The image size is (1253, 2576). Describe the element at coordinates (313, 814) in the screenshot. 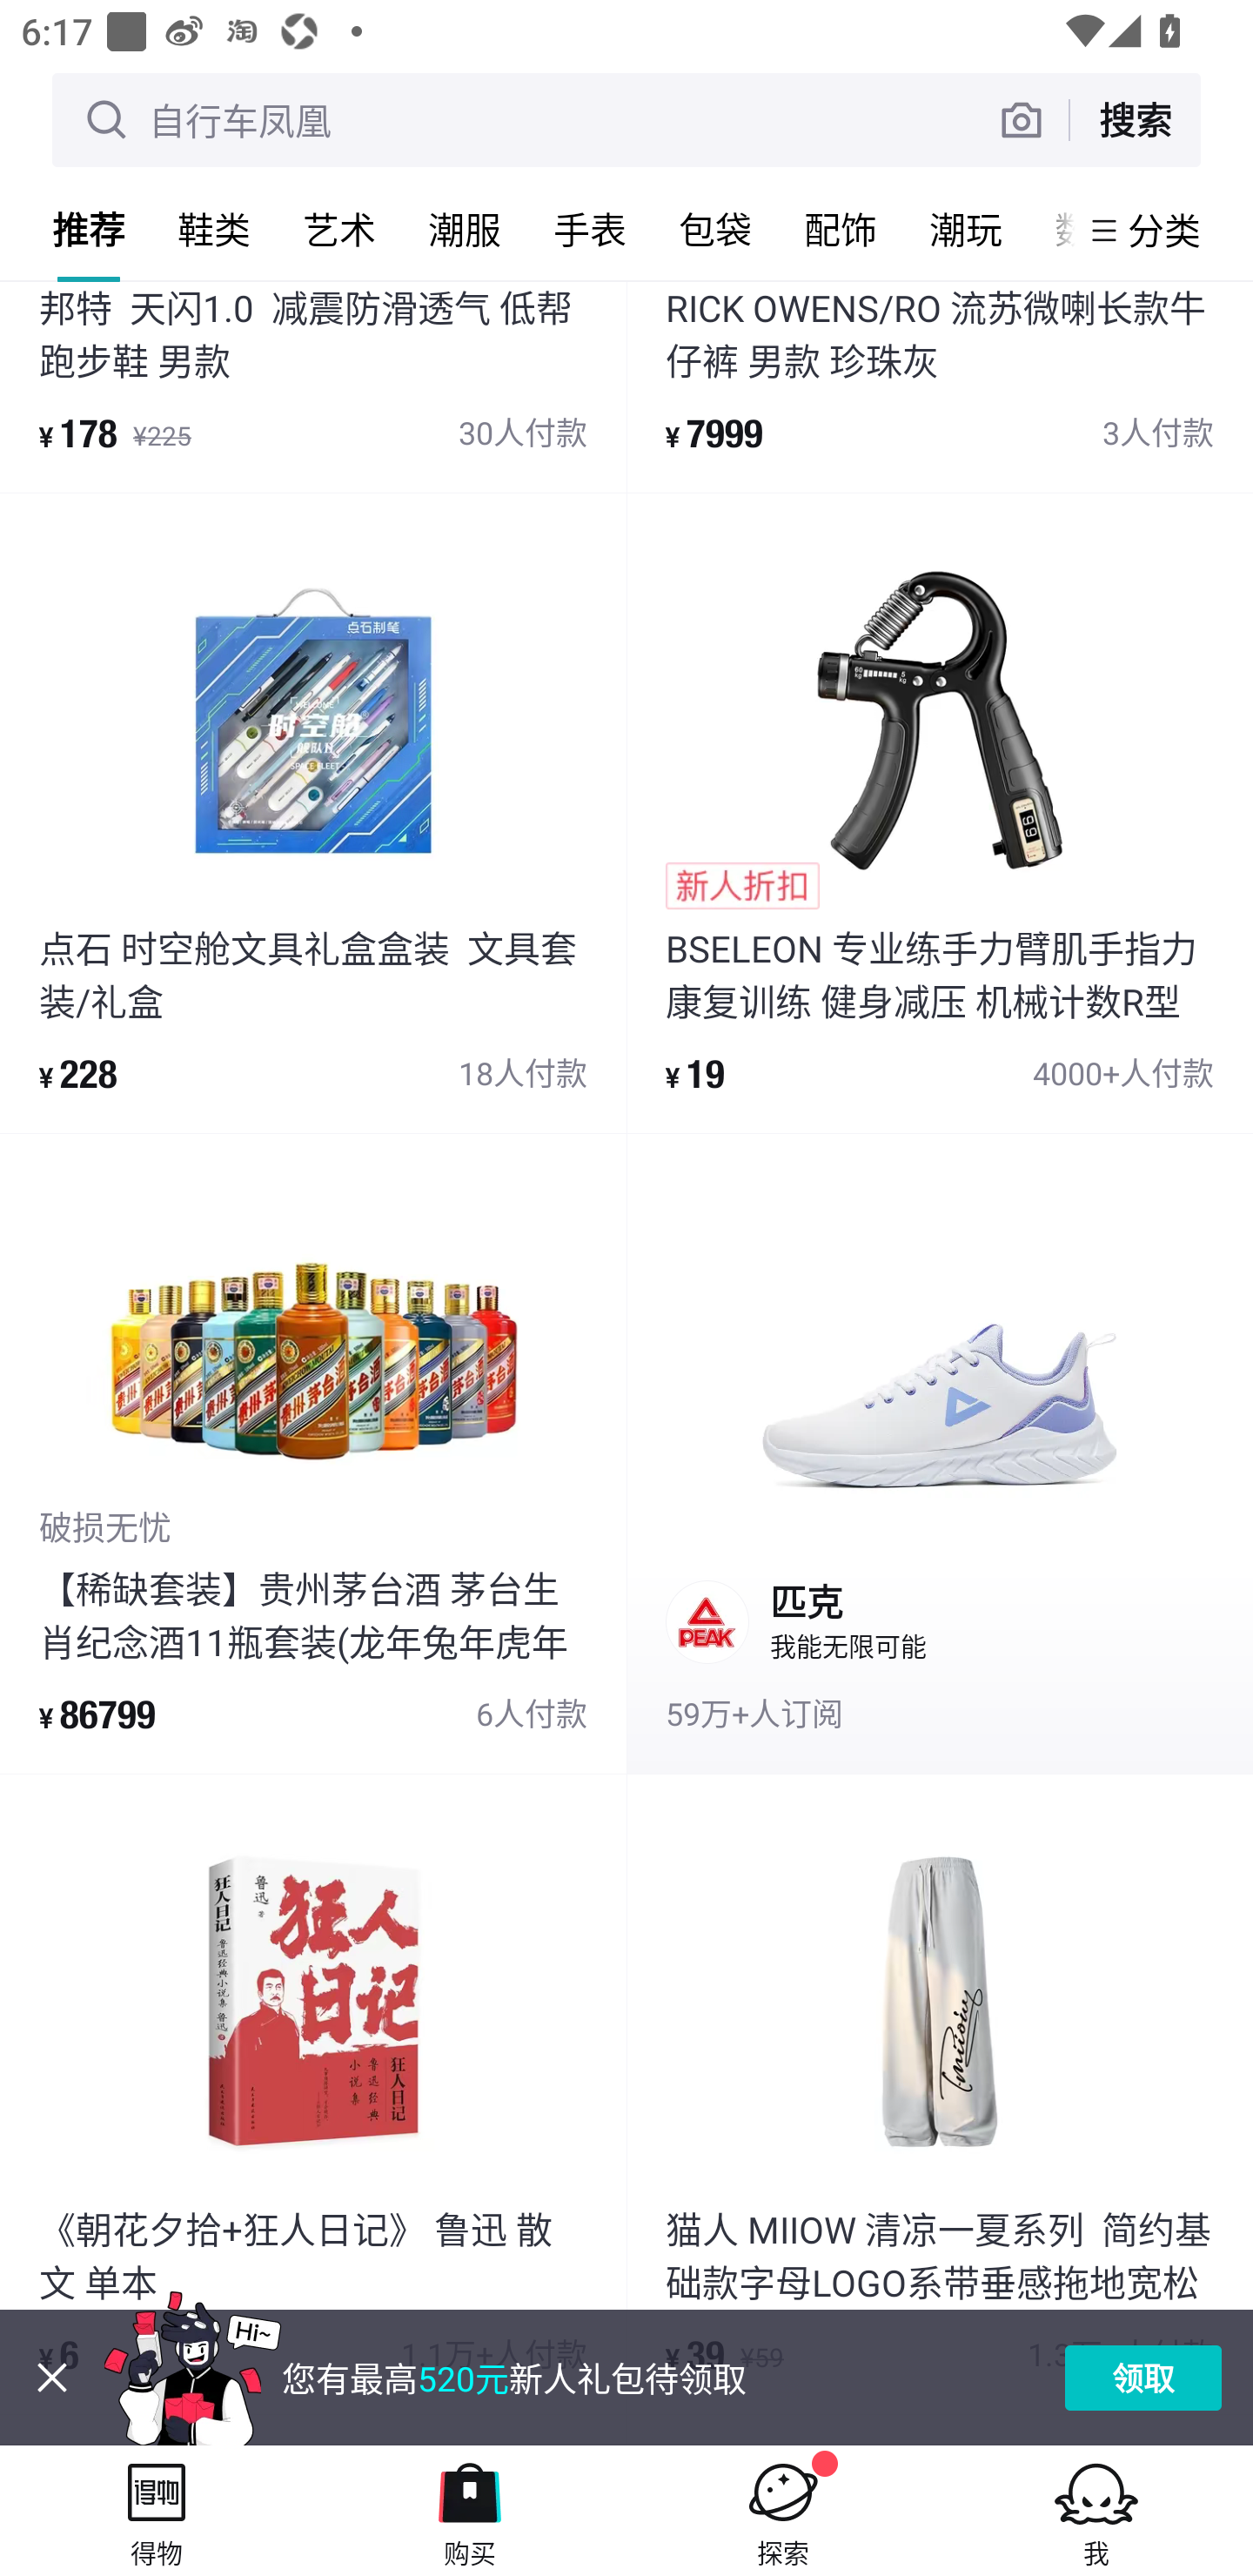

I see `product_item 点石 时空舱文具礼盒盒装  文具套
装/礼盒 ¥ 228 18人付款` at that location.